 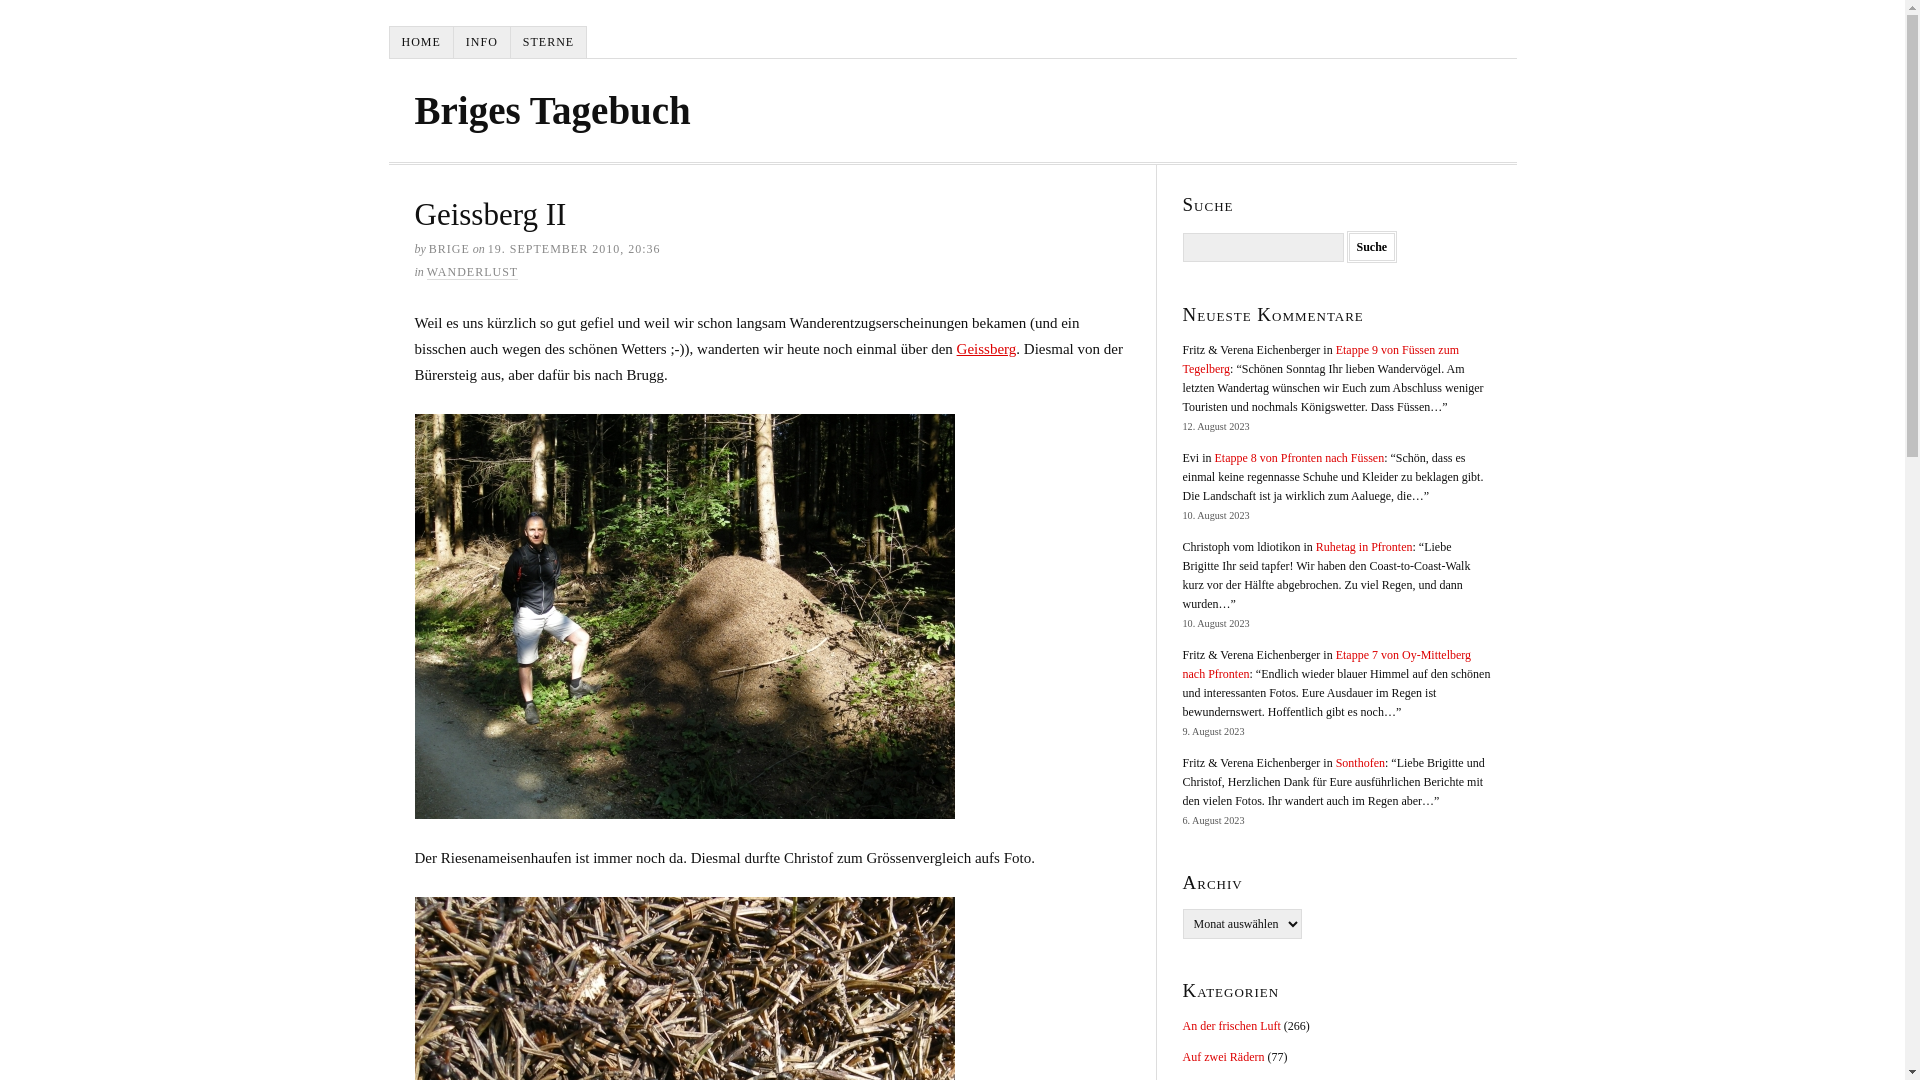 What do you see at coordinates (1364, 547) in the screenshot?
I see `Ruhetag in Pfronten` at bounding box center [1364, 547].